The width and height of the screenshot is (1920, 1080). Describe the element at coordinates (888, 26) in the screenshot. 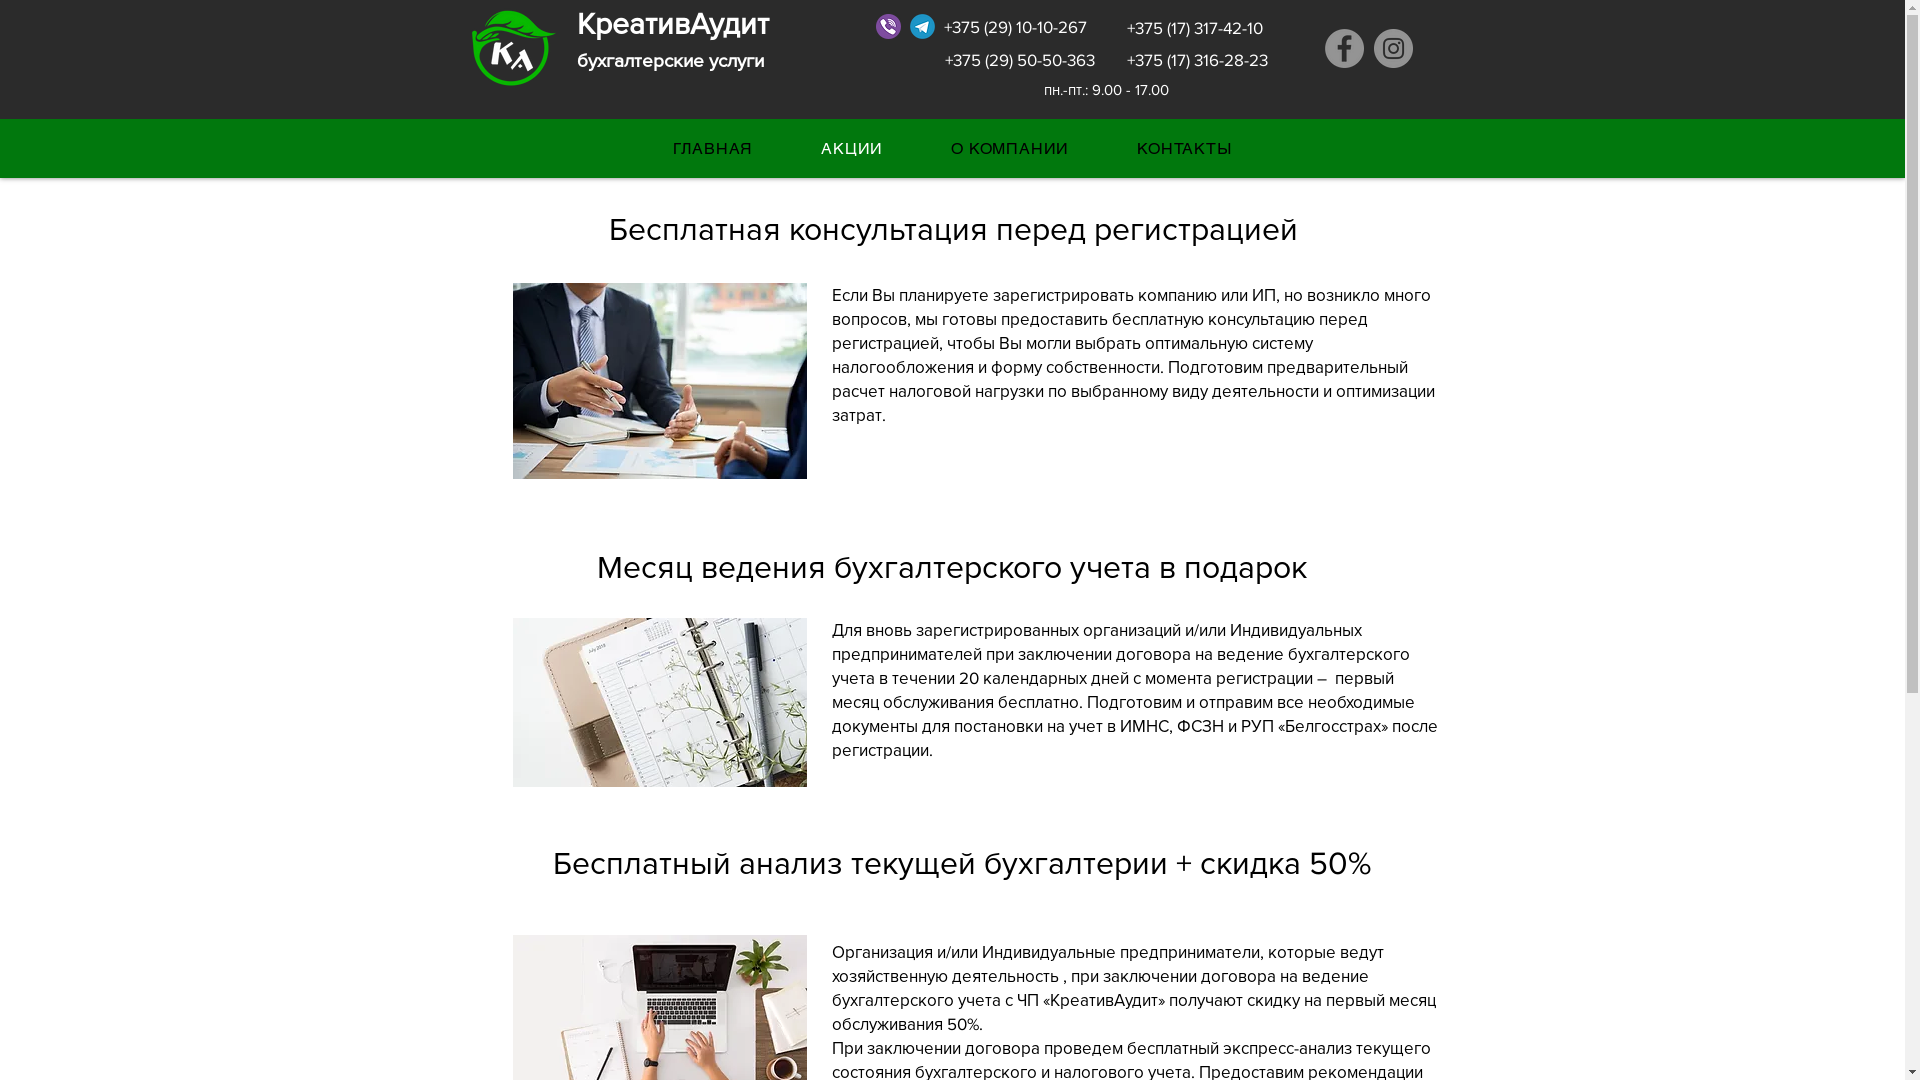

I see `Icon viber.png` at that location.